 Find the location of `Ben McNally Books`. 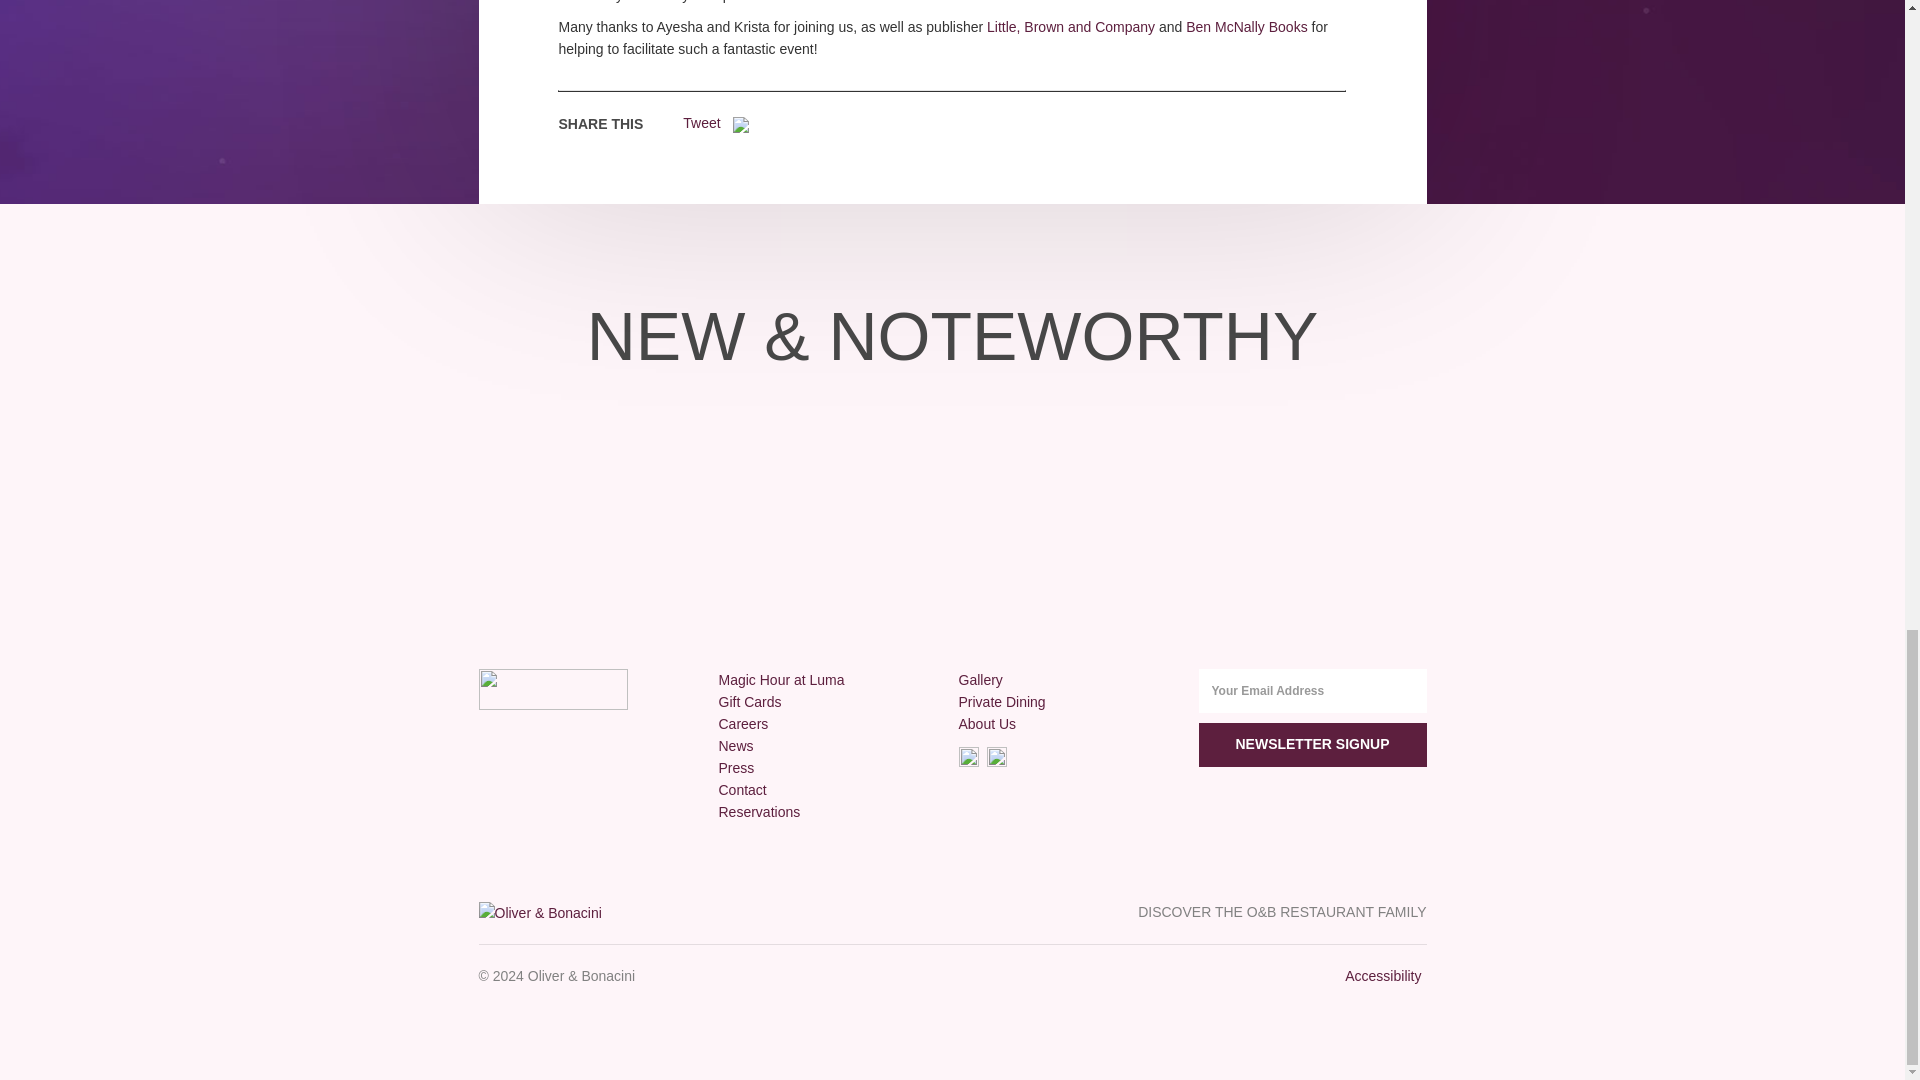

Ben McNally Books is located at coordinates (1246, 26).